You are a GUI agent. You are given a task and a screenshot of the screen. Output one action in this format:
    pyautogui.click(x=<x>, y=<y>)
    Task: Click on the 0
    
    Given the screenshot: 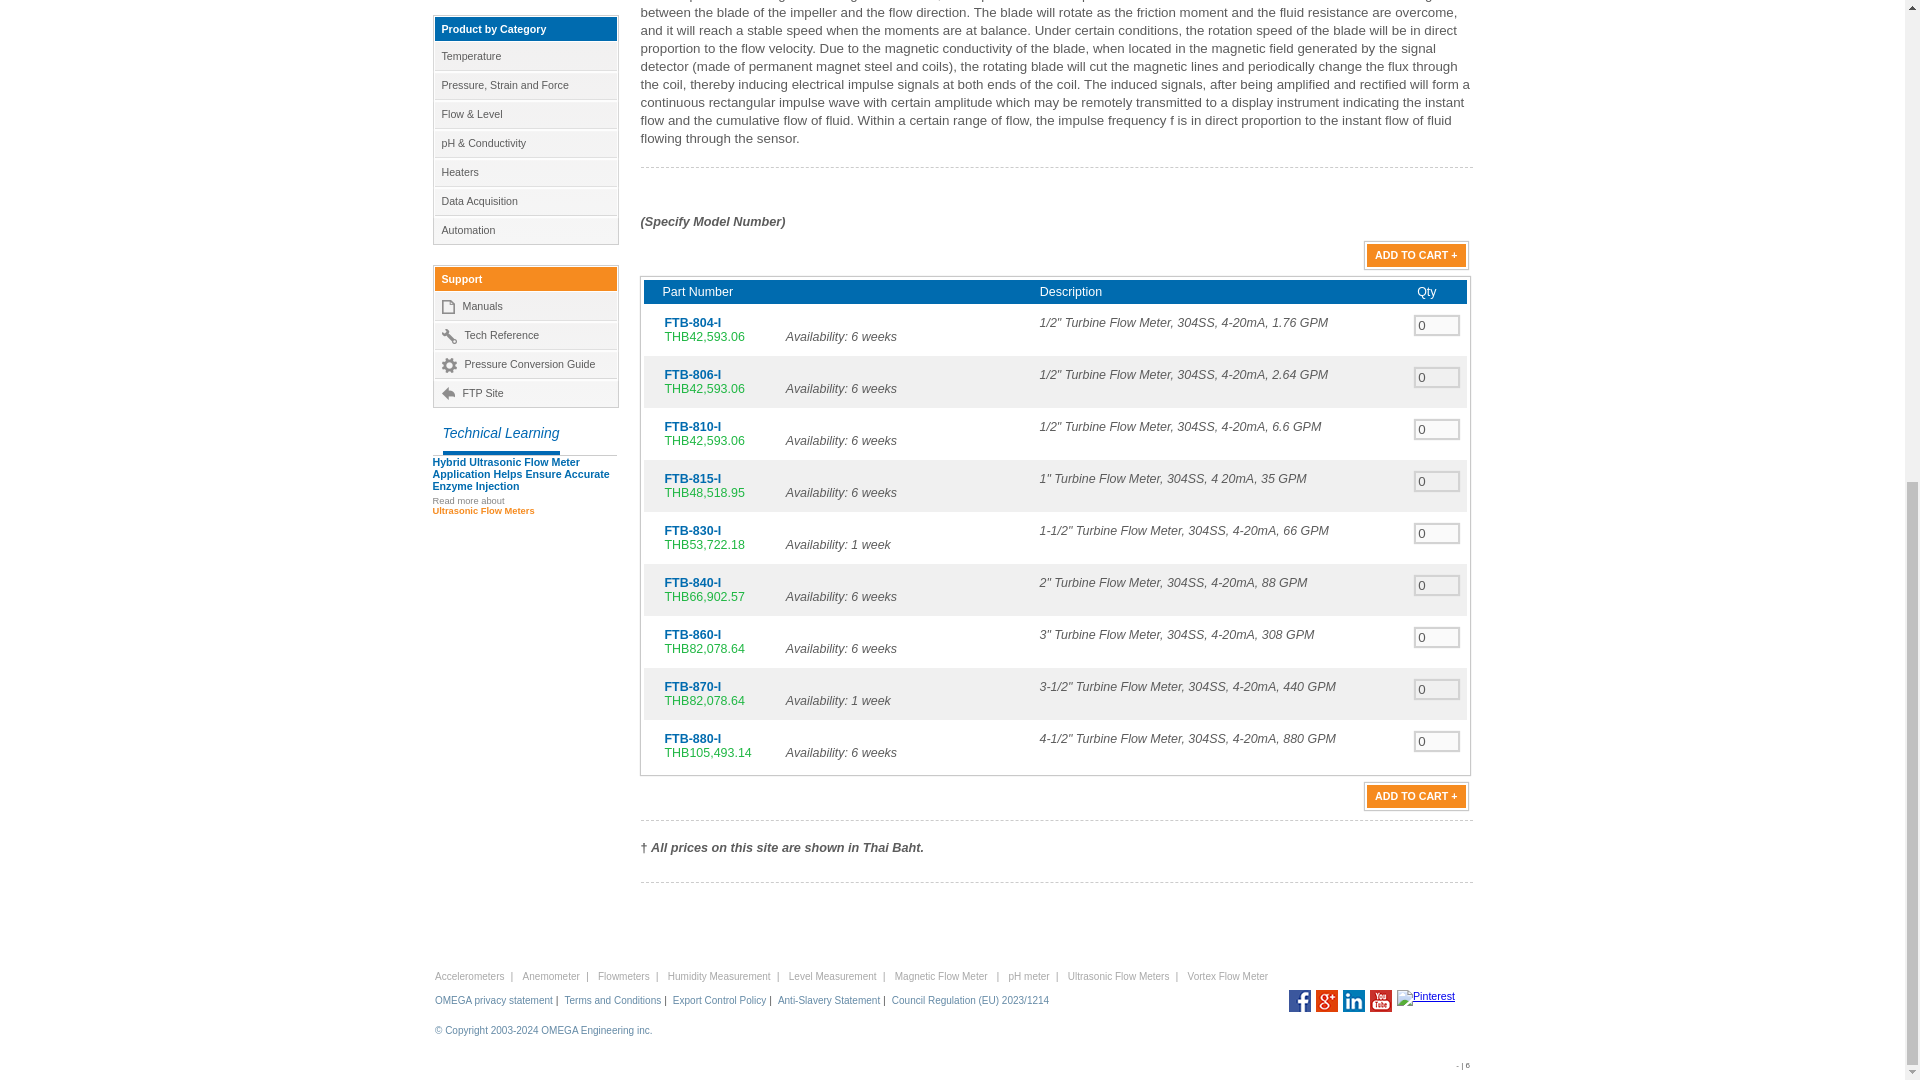 What is the action you would take?
    pyautogui.click(x=1437, y=585)
    